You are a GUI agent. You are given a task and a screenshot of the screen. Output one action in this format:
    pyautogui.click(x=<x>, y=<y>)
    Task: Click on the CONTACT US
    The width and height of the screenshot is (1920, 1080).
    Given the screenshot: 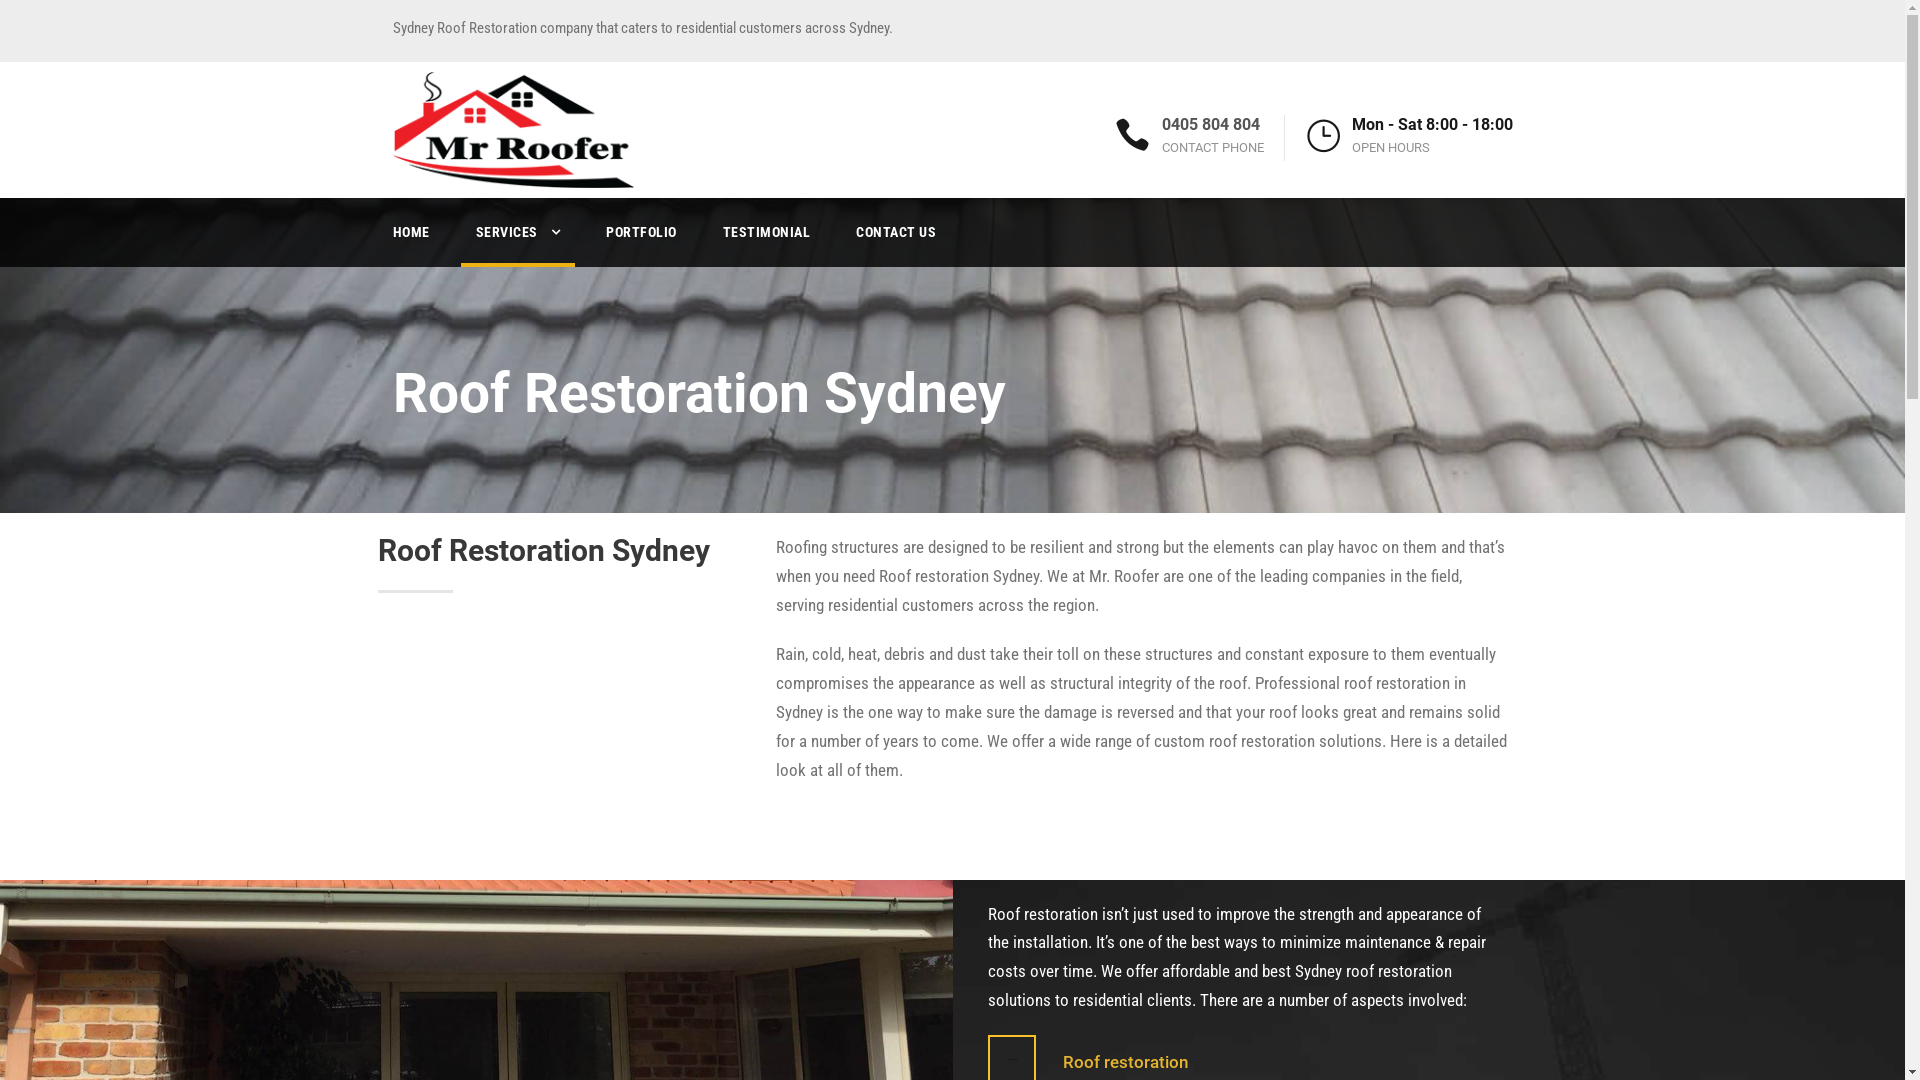 What is the action you would take?
    pyautogui.click(x=896, y=244)
    